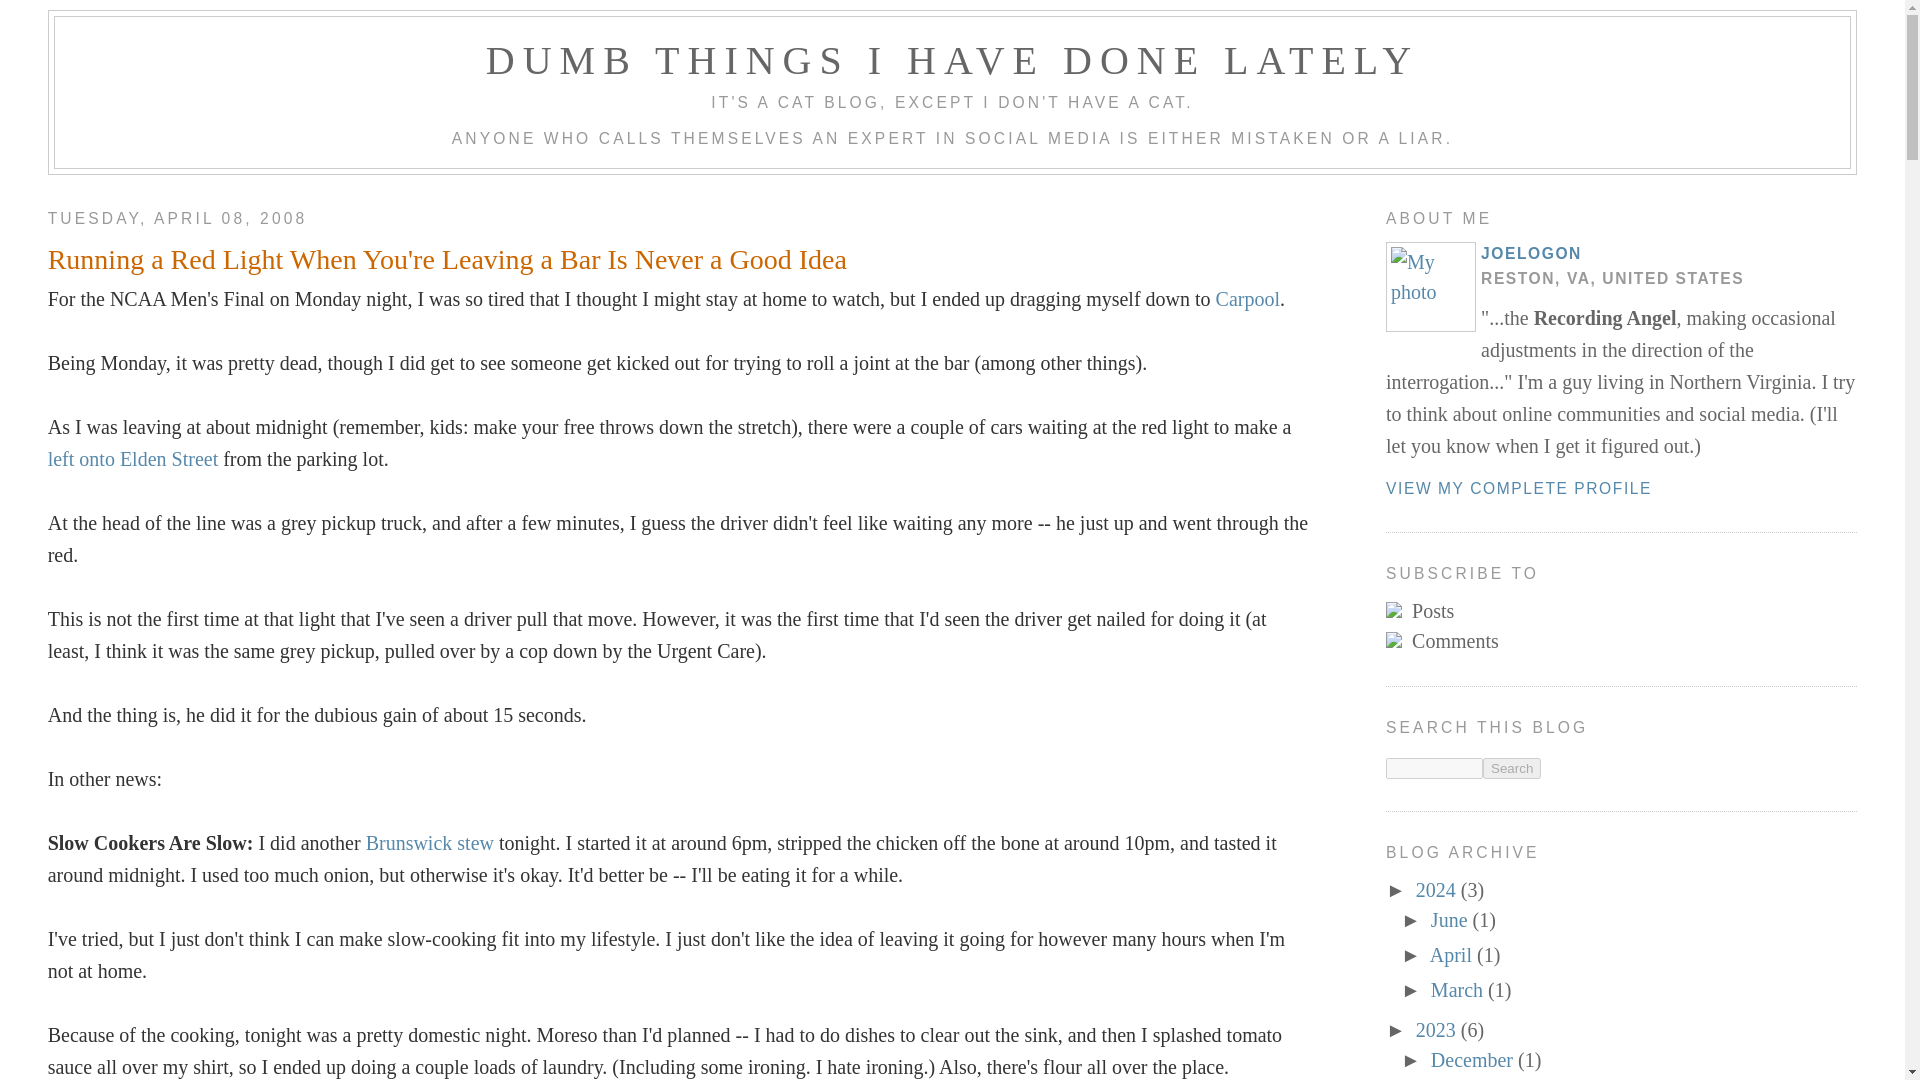  Describe the element at coordinates (952, 60) in the screenshot. I see `DUMB THINGS I HAVE DONE LATELY` at that location.